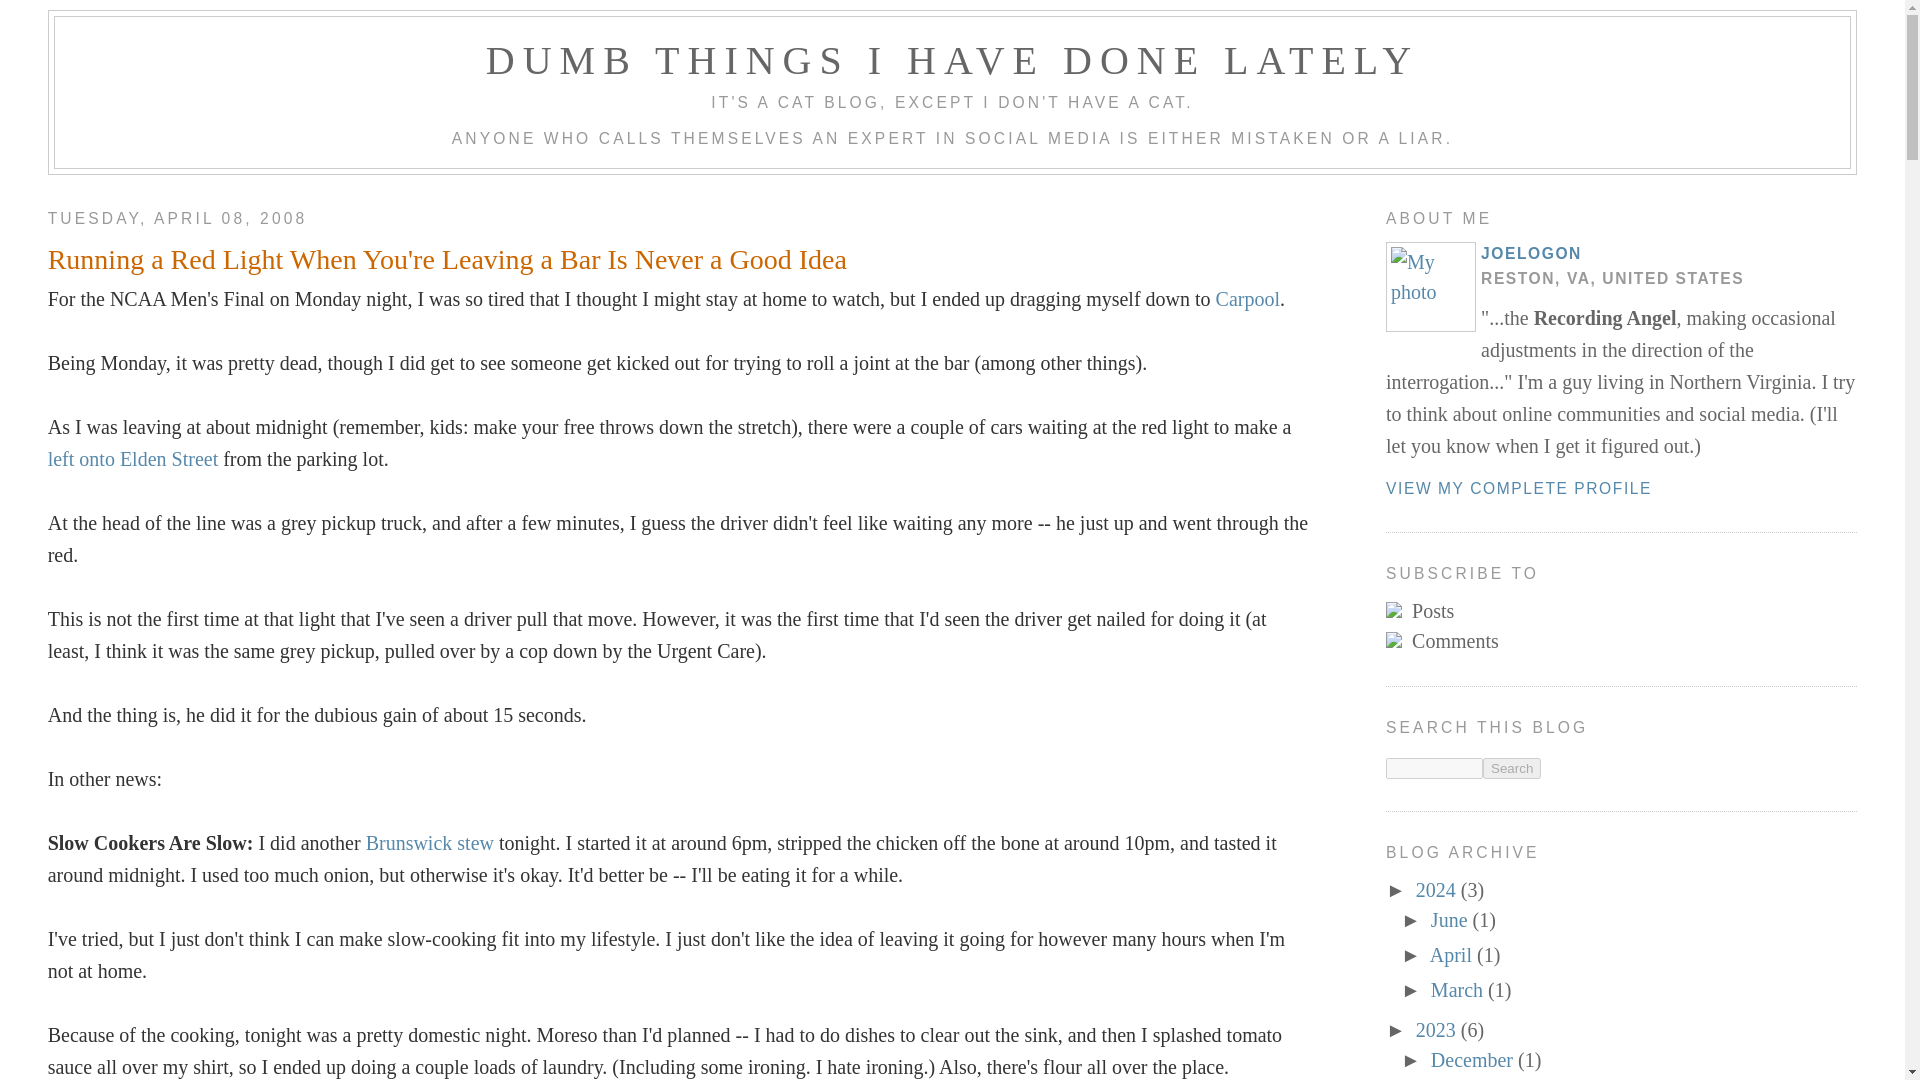  Describe the element at coordinates (952, 60) in the screenshot. I see `DUMB THINGS I HAVE DONE LATELY` at that location.